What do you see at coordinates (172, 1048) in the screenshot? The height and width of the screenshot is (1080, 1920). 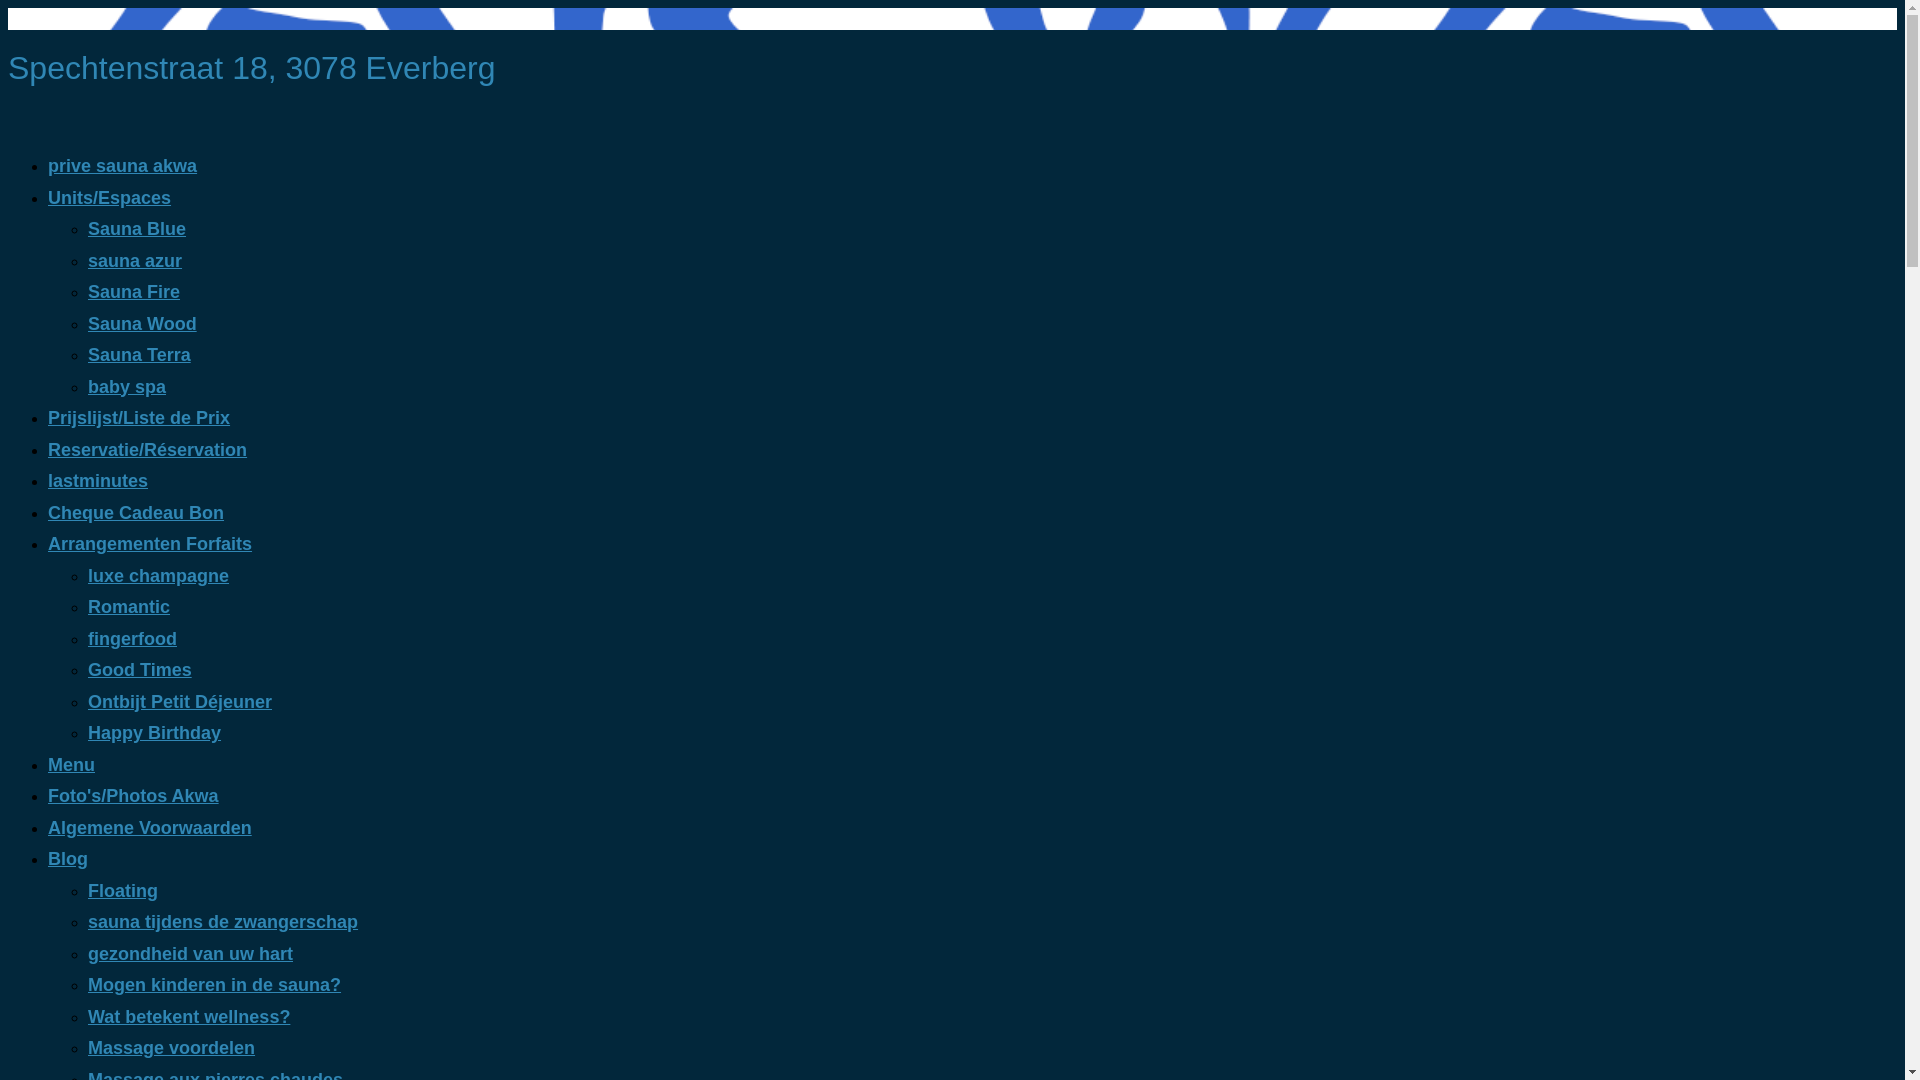 I see `Massage voordelen` at bounding box center [172, 1048].